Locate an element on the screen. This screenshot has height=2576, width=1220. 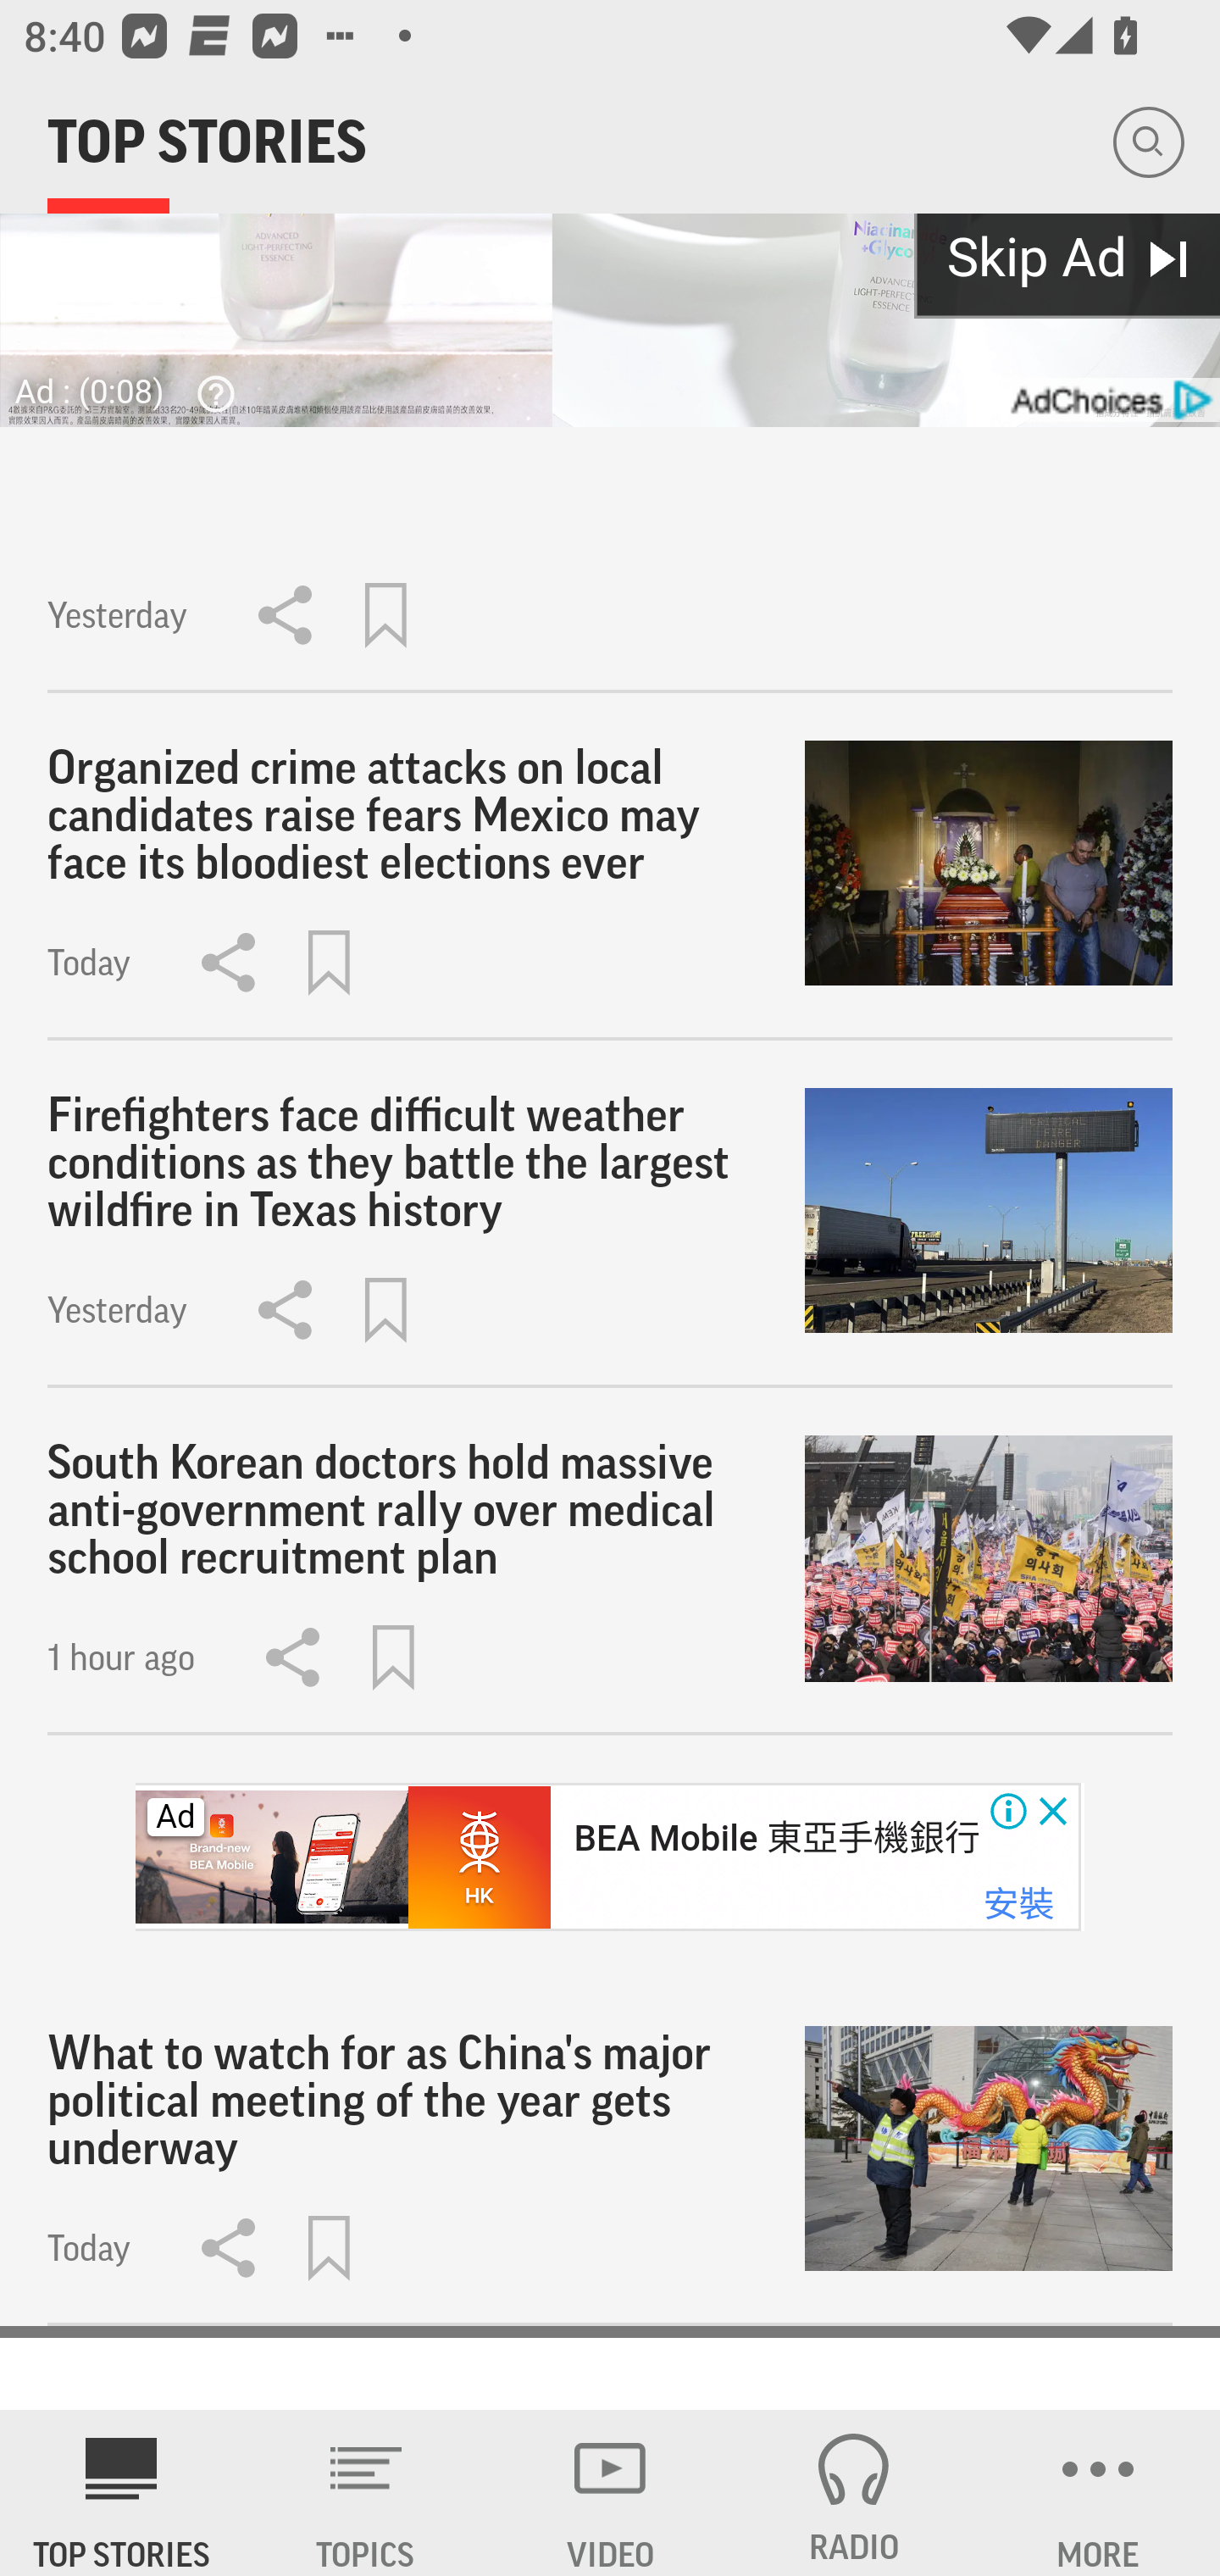
AP News TOP STORIES is located at coordinates (122, 2493).